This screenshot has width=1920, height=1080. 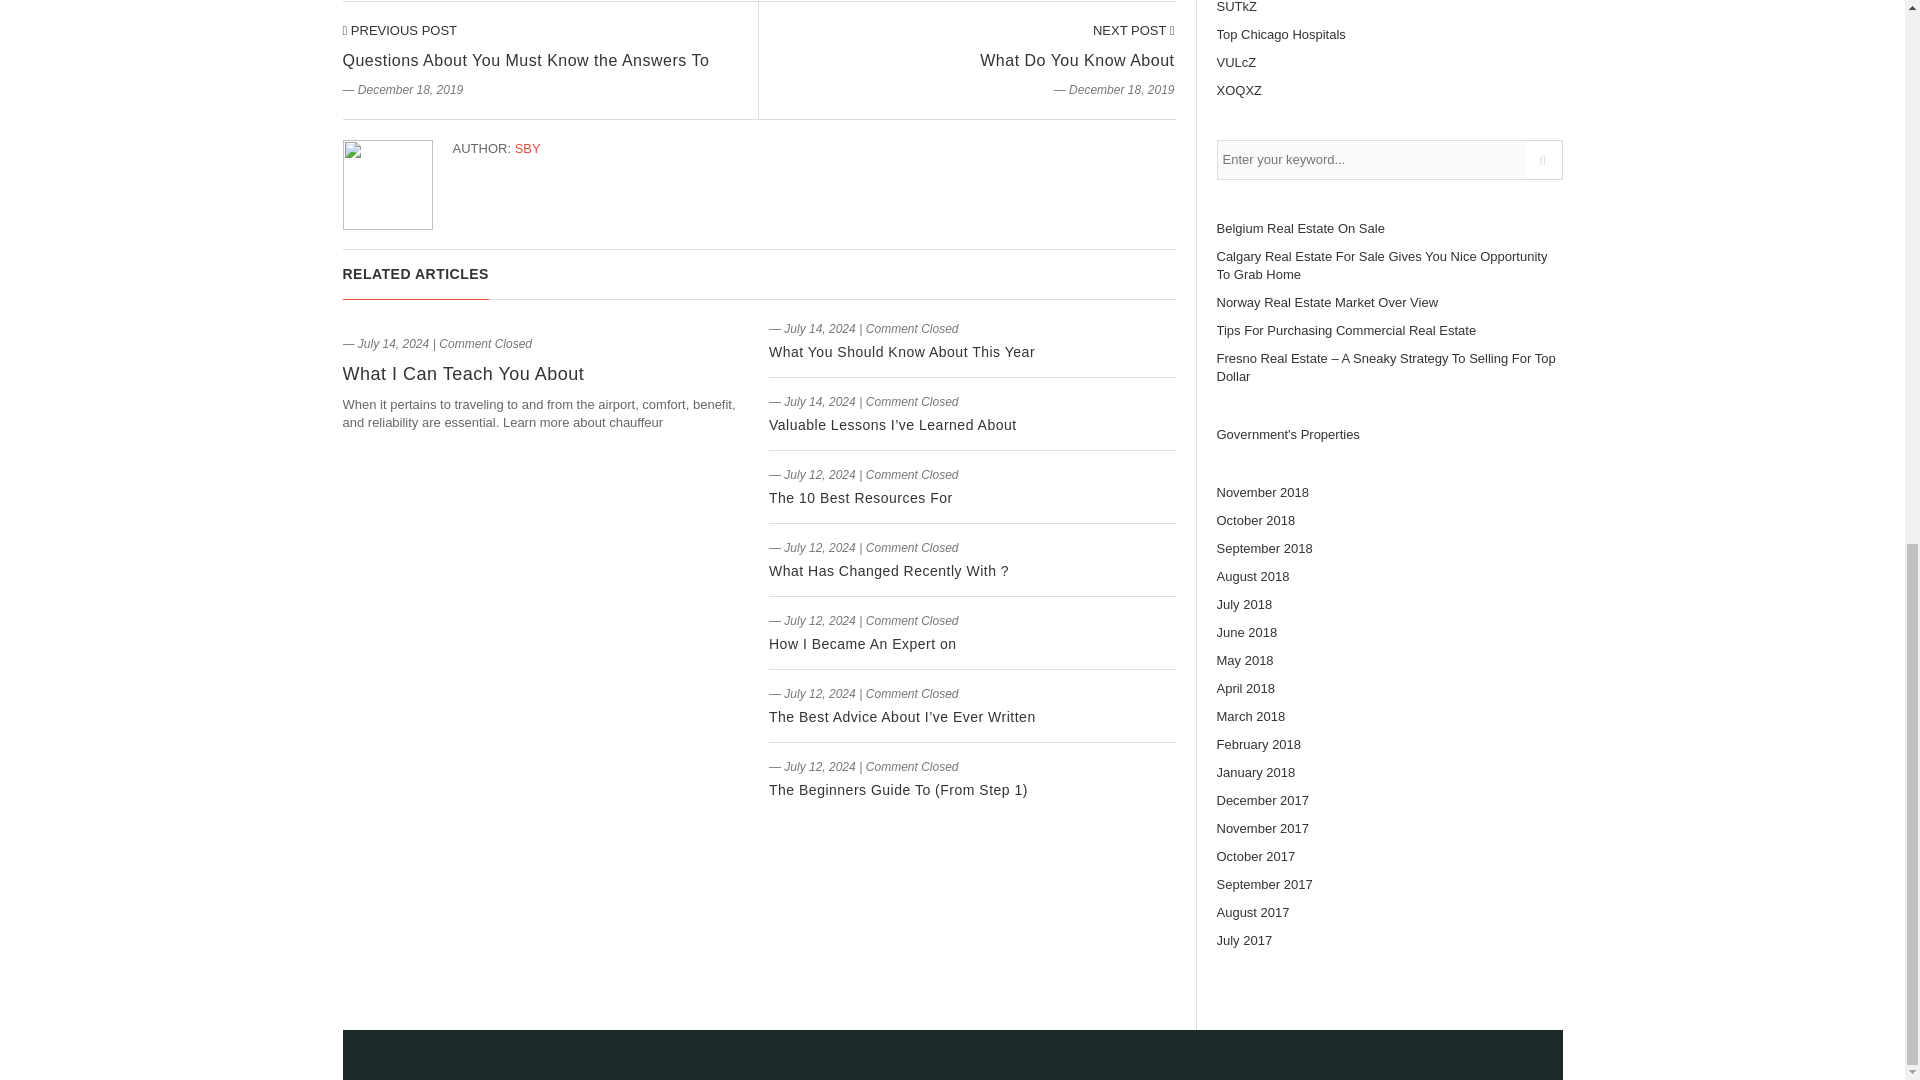 I want to click on Questions About You Must Know the Answers To, so click(x=524, y=60).